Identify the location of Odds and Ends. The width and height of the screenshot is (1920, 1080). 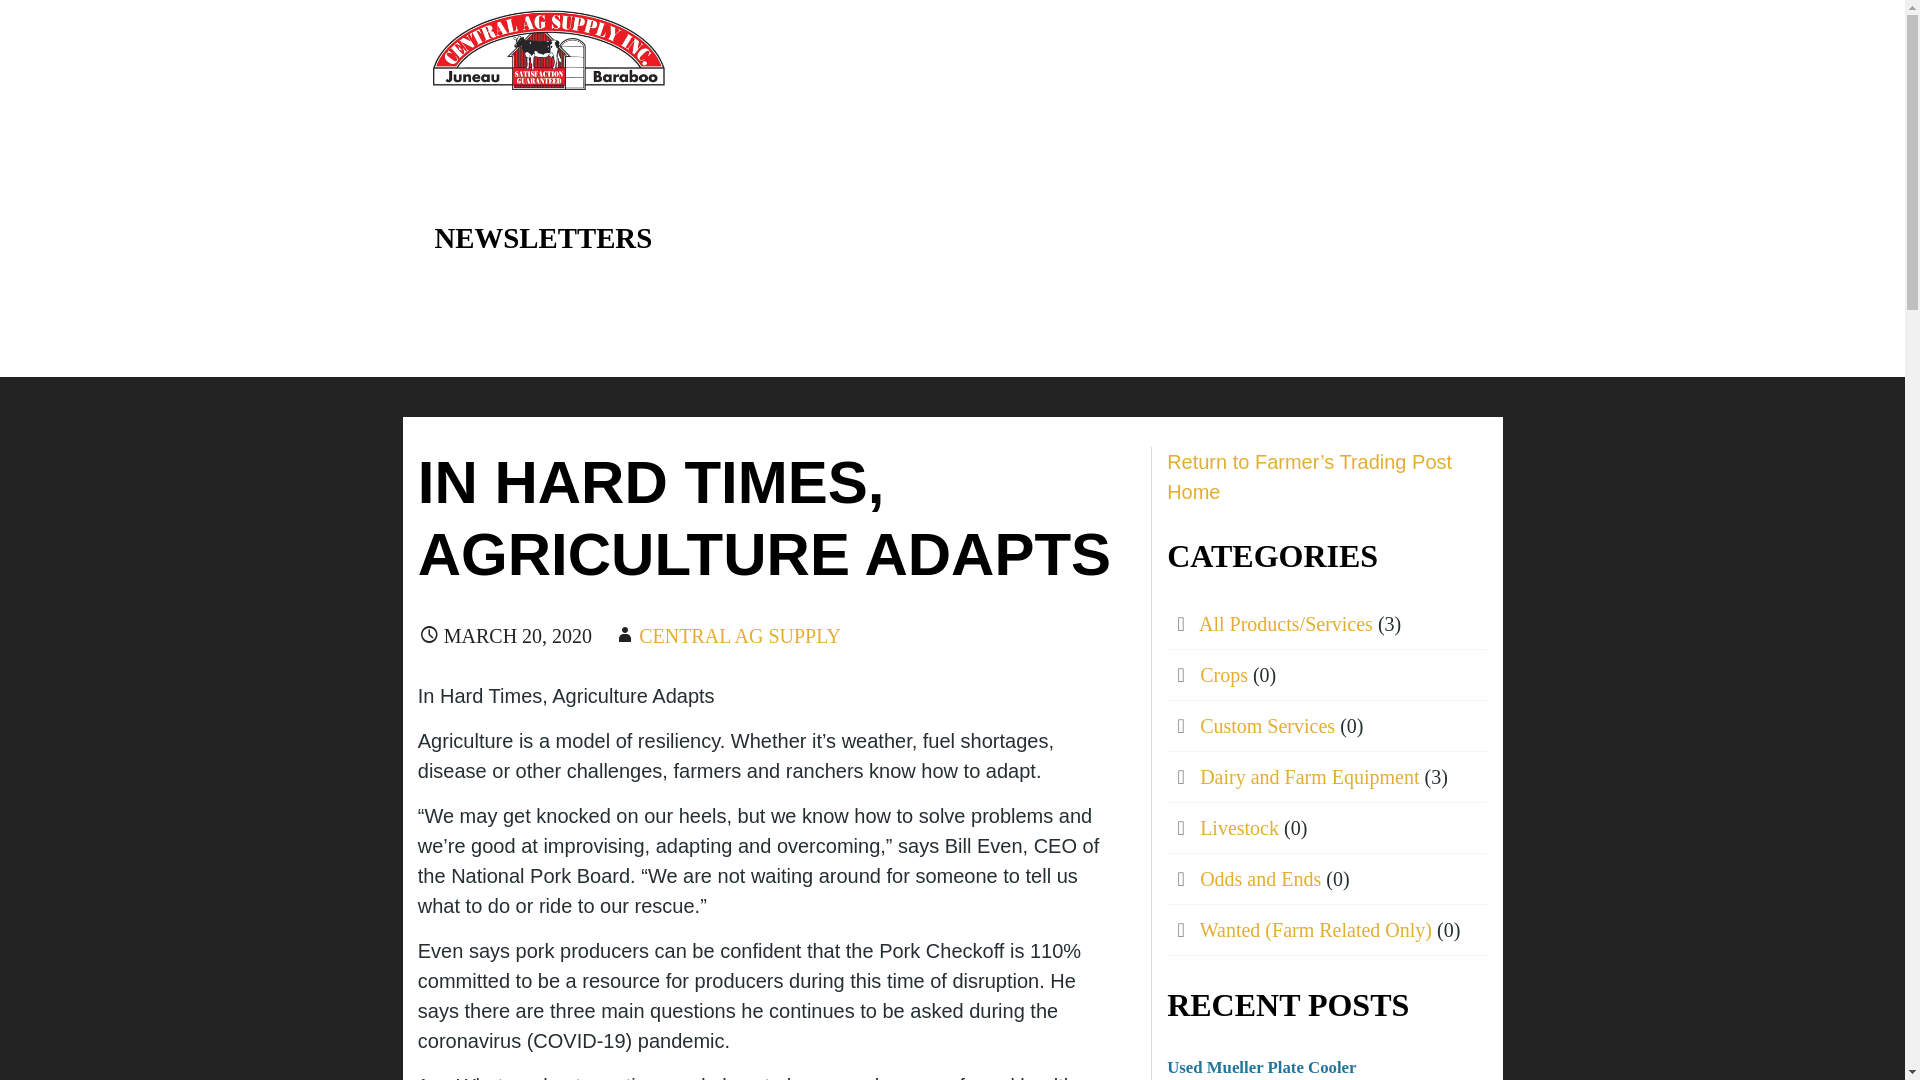
(1260, 878).